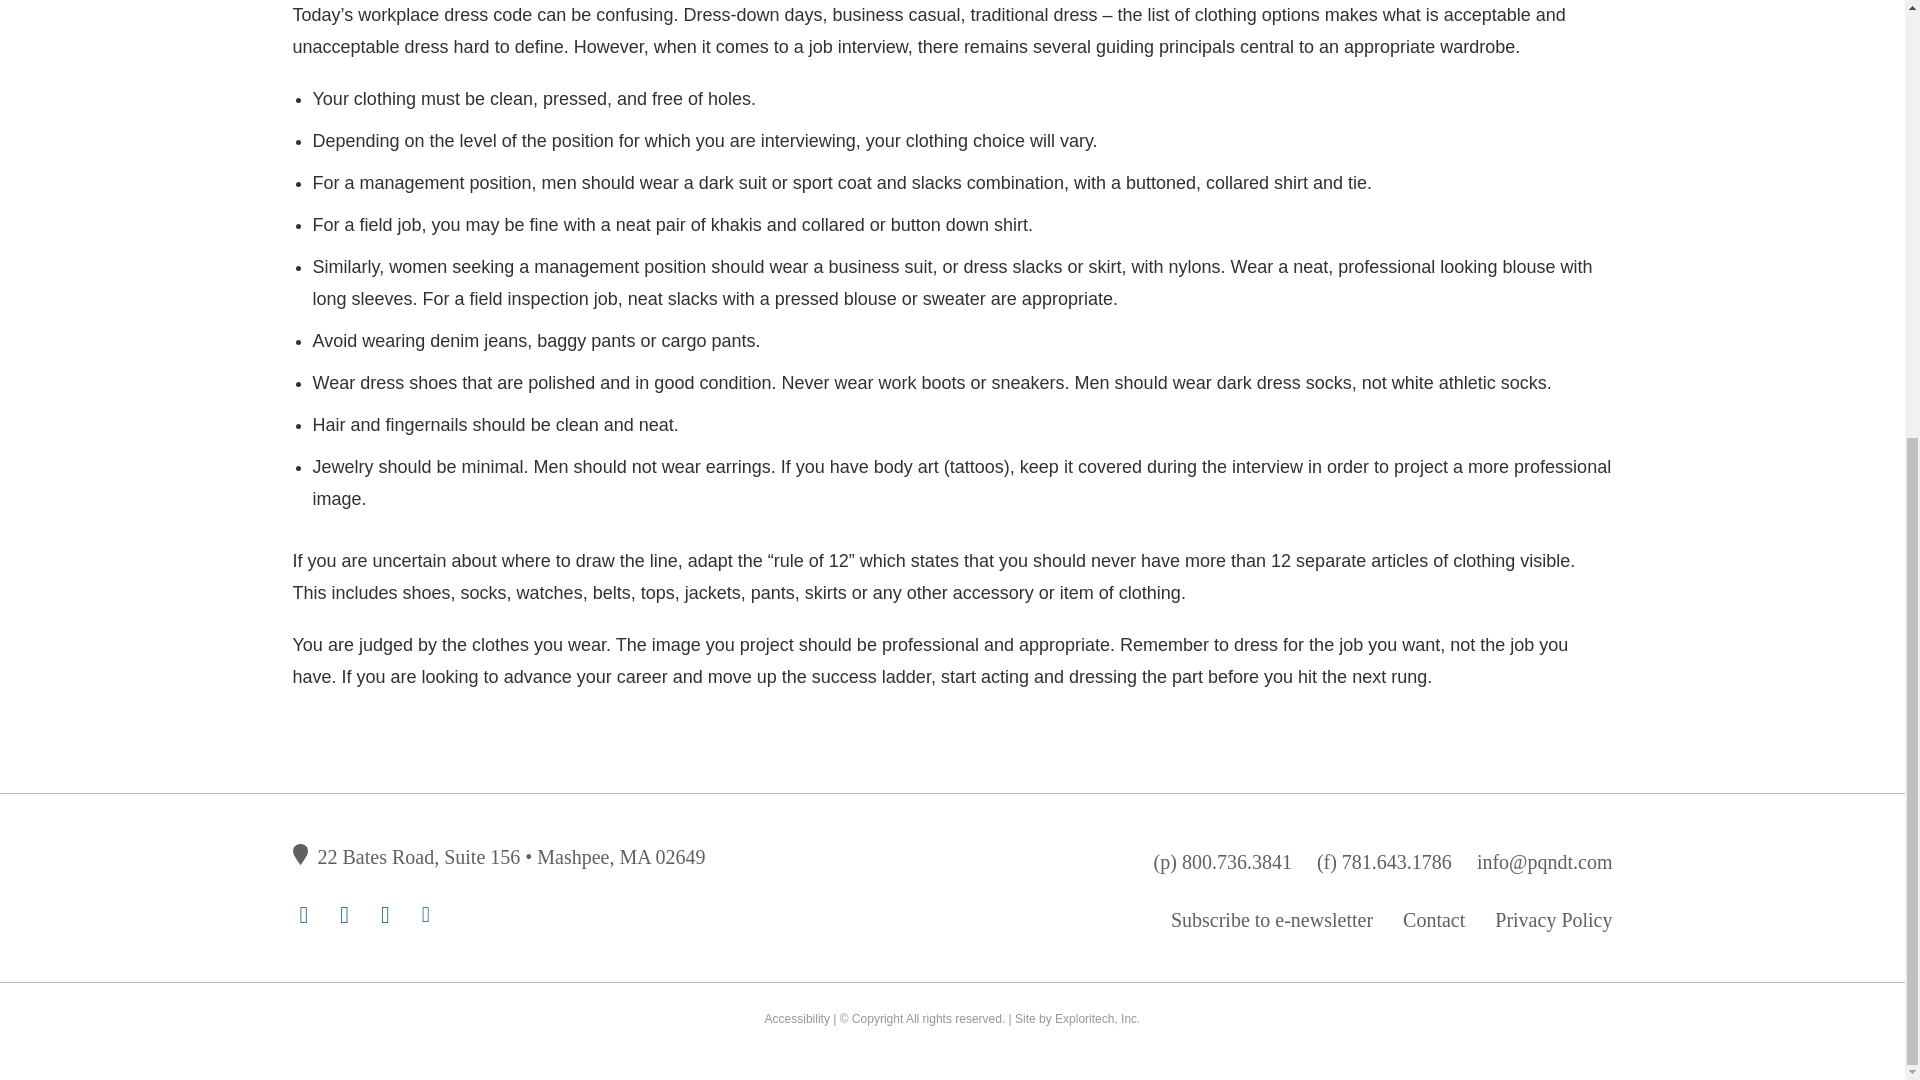  I want to click on Privacy Policy, so click(1554, 920).